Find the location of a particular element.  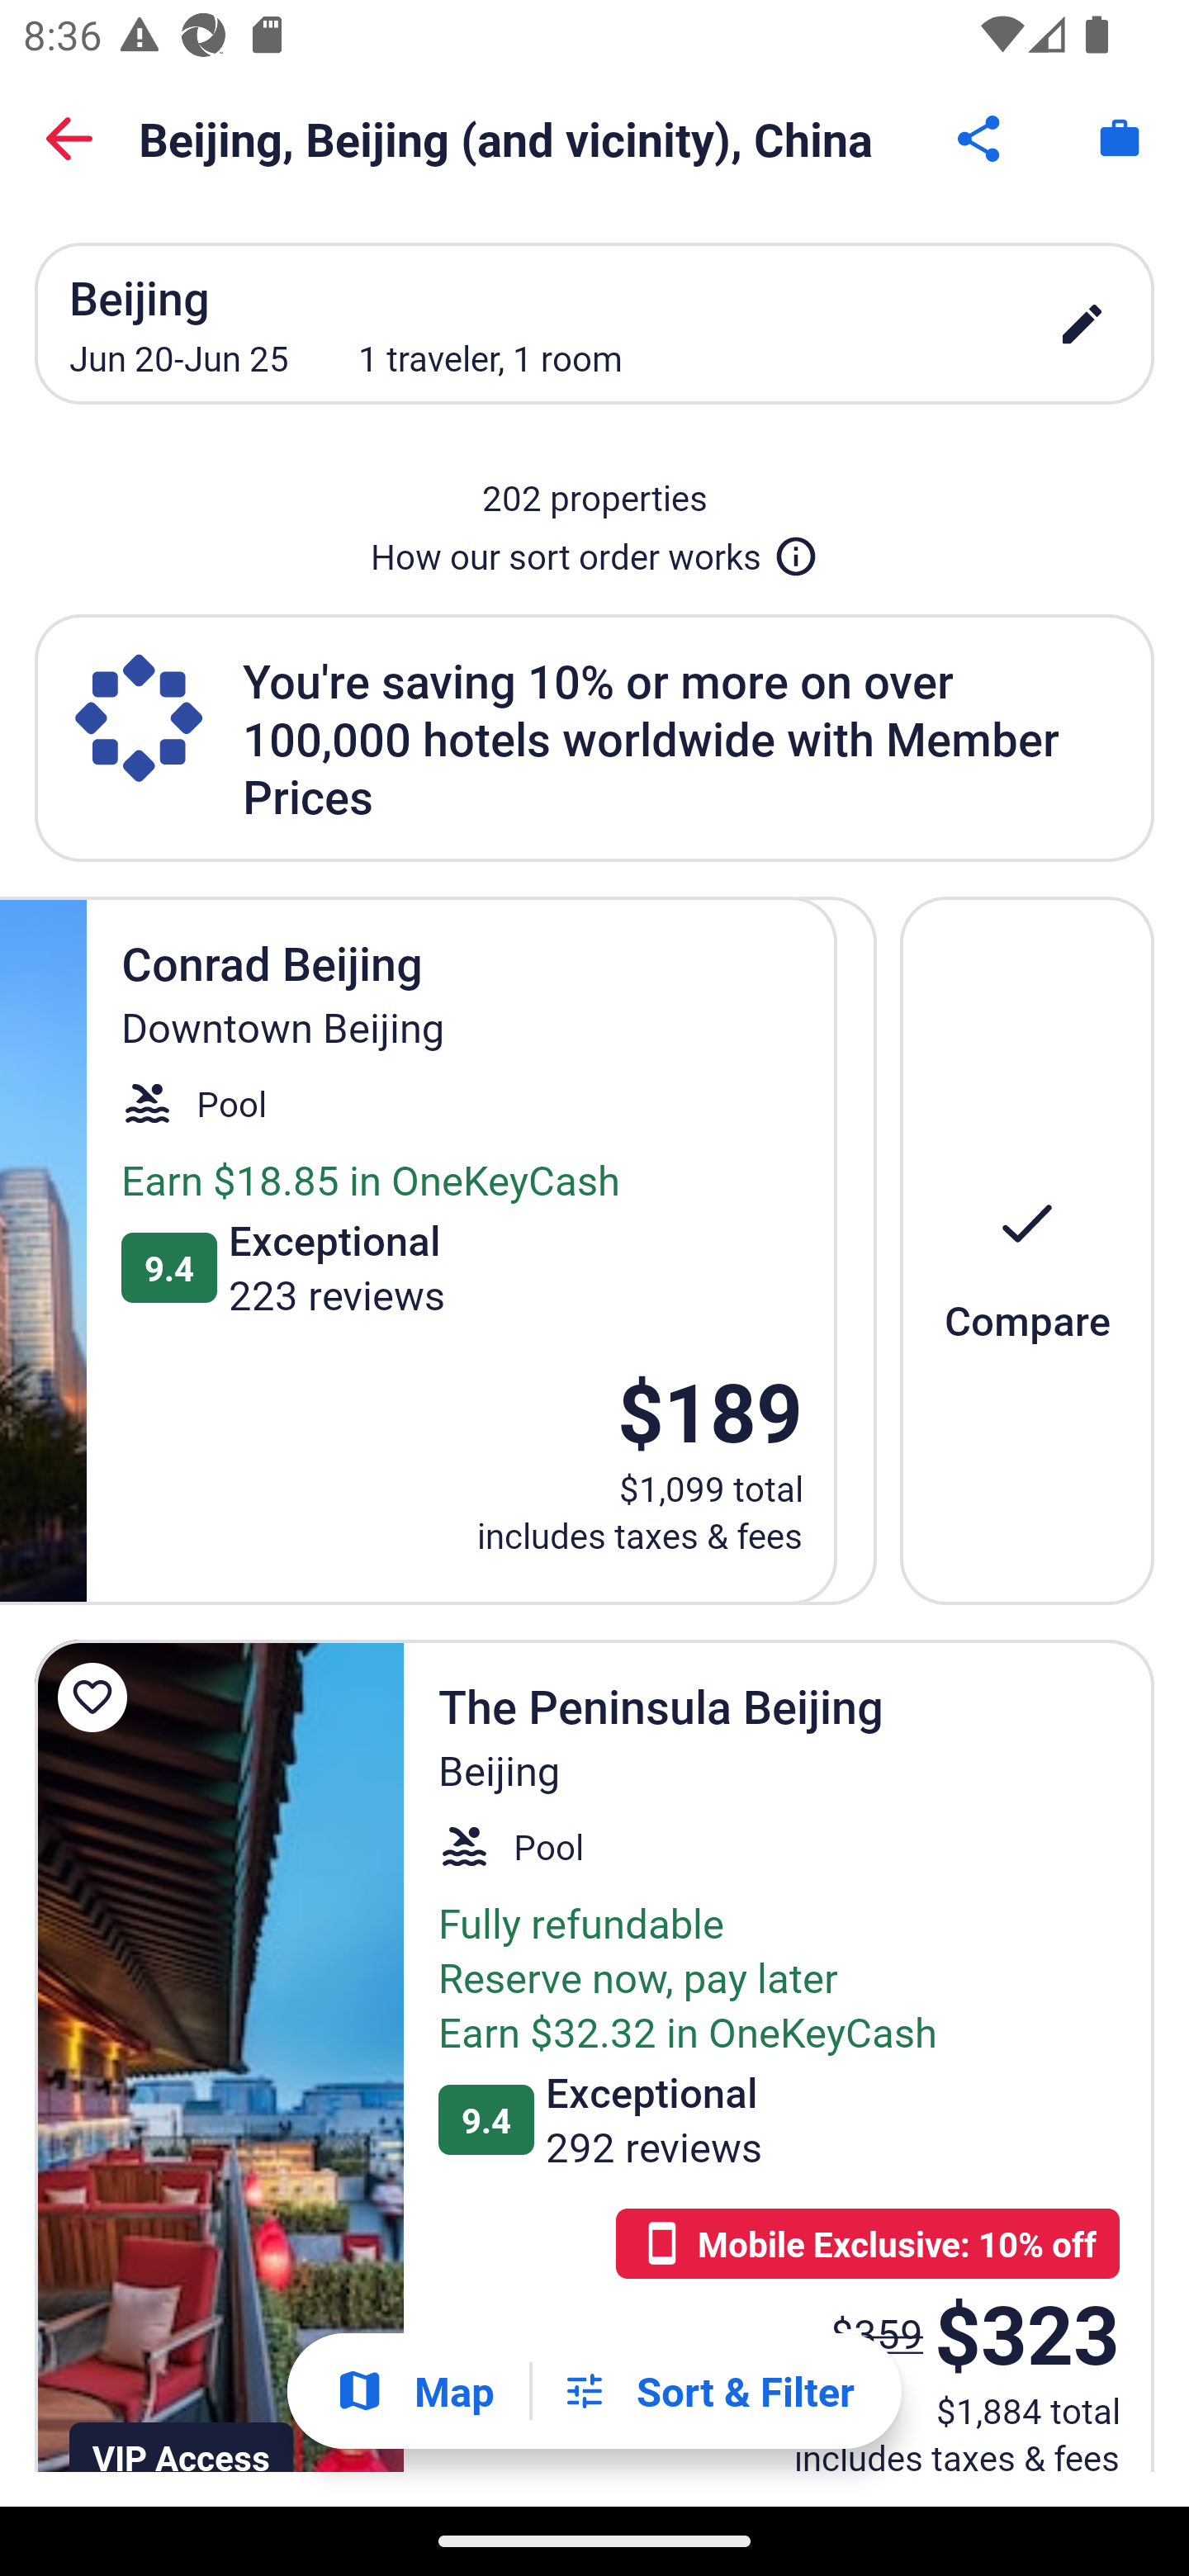

Back is located at coordinates (69, 139).